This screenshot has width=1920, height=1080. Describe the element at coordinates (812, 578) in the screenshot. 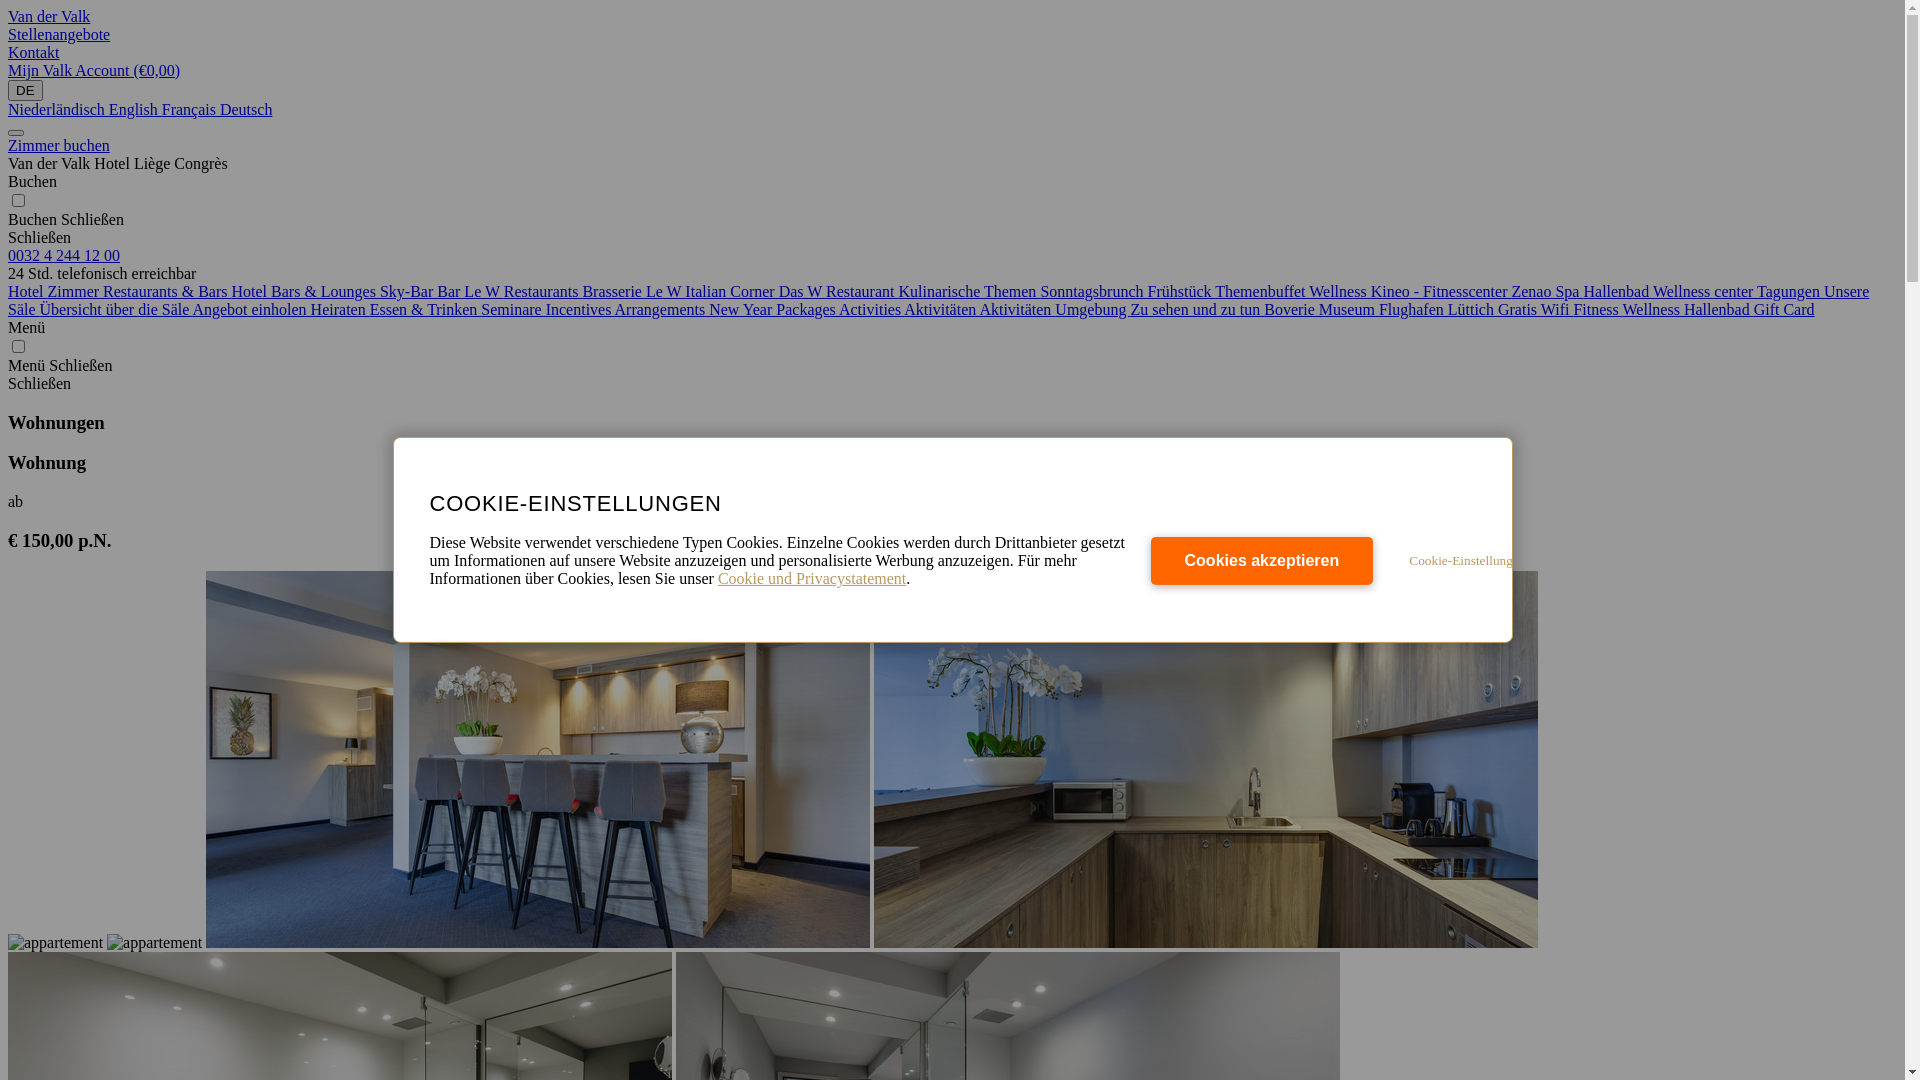

I see `Cookie und Privacystatement` at that location.